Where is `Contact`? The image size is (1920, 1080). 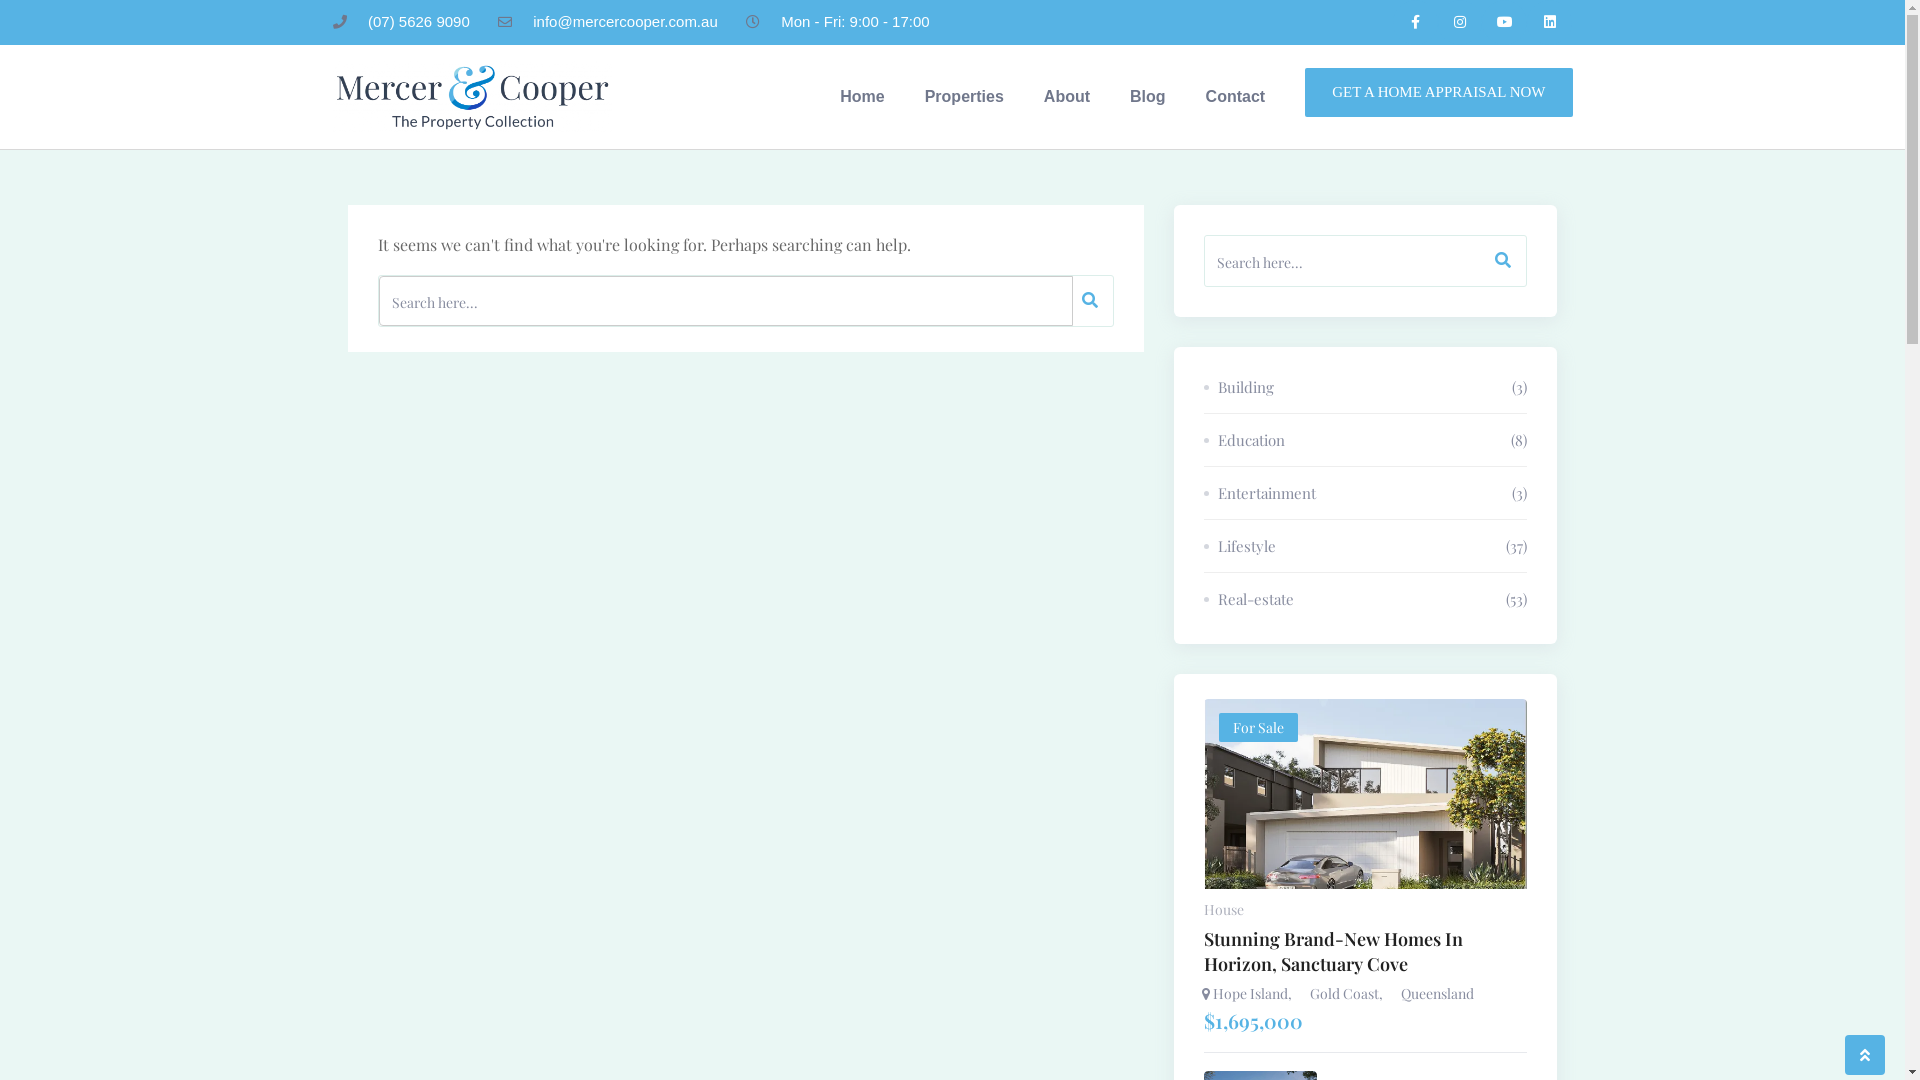 Contact is located at coordinates (1236, 97).